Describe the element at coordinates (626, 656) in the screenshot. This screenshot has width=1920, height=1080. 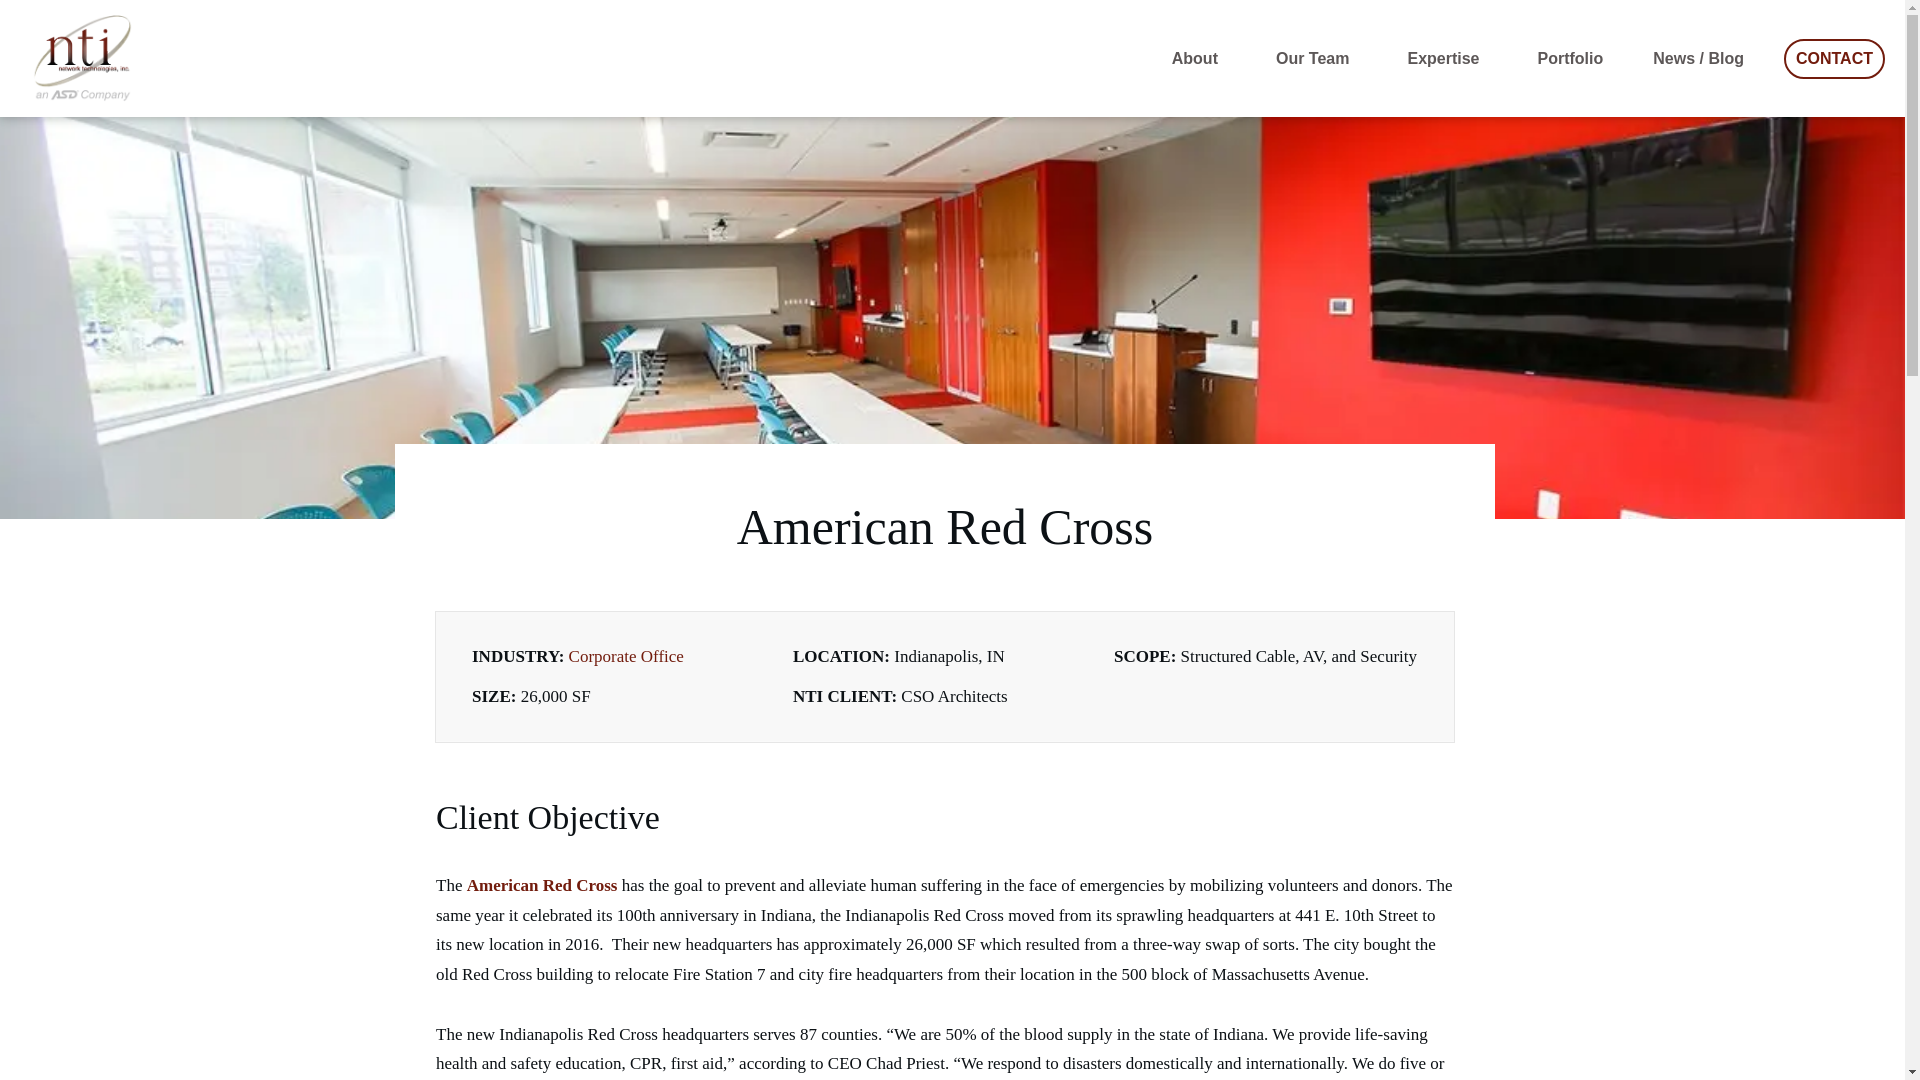
I see `Corporate Office` at that location.